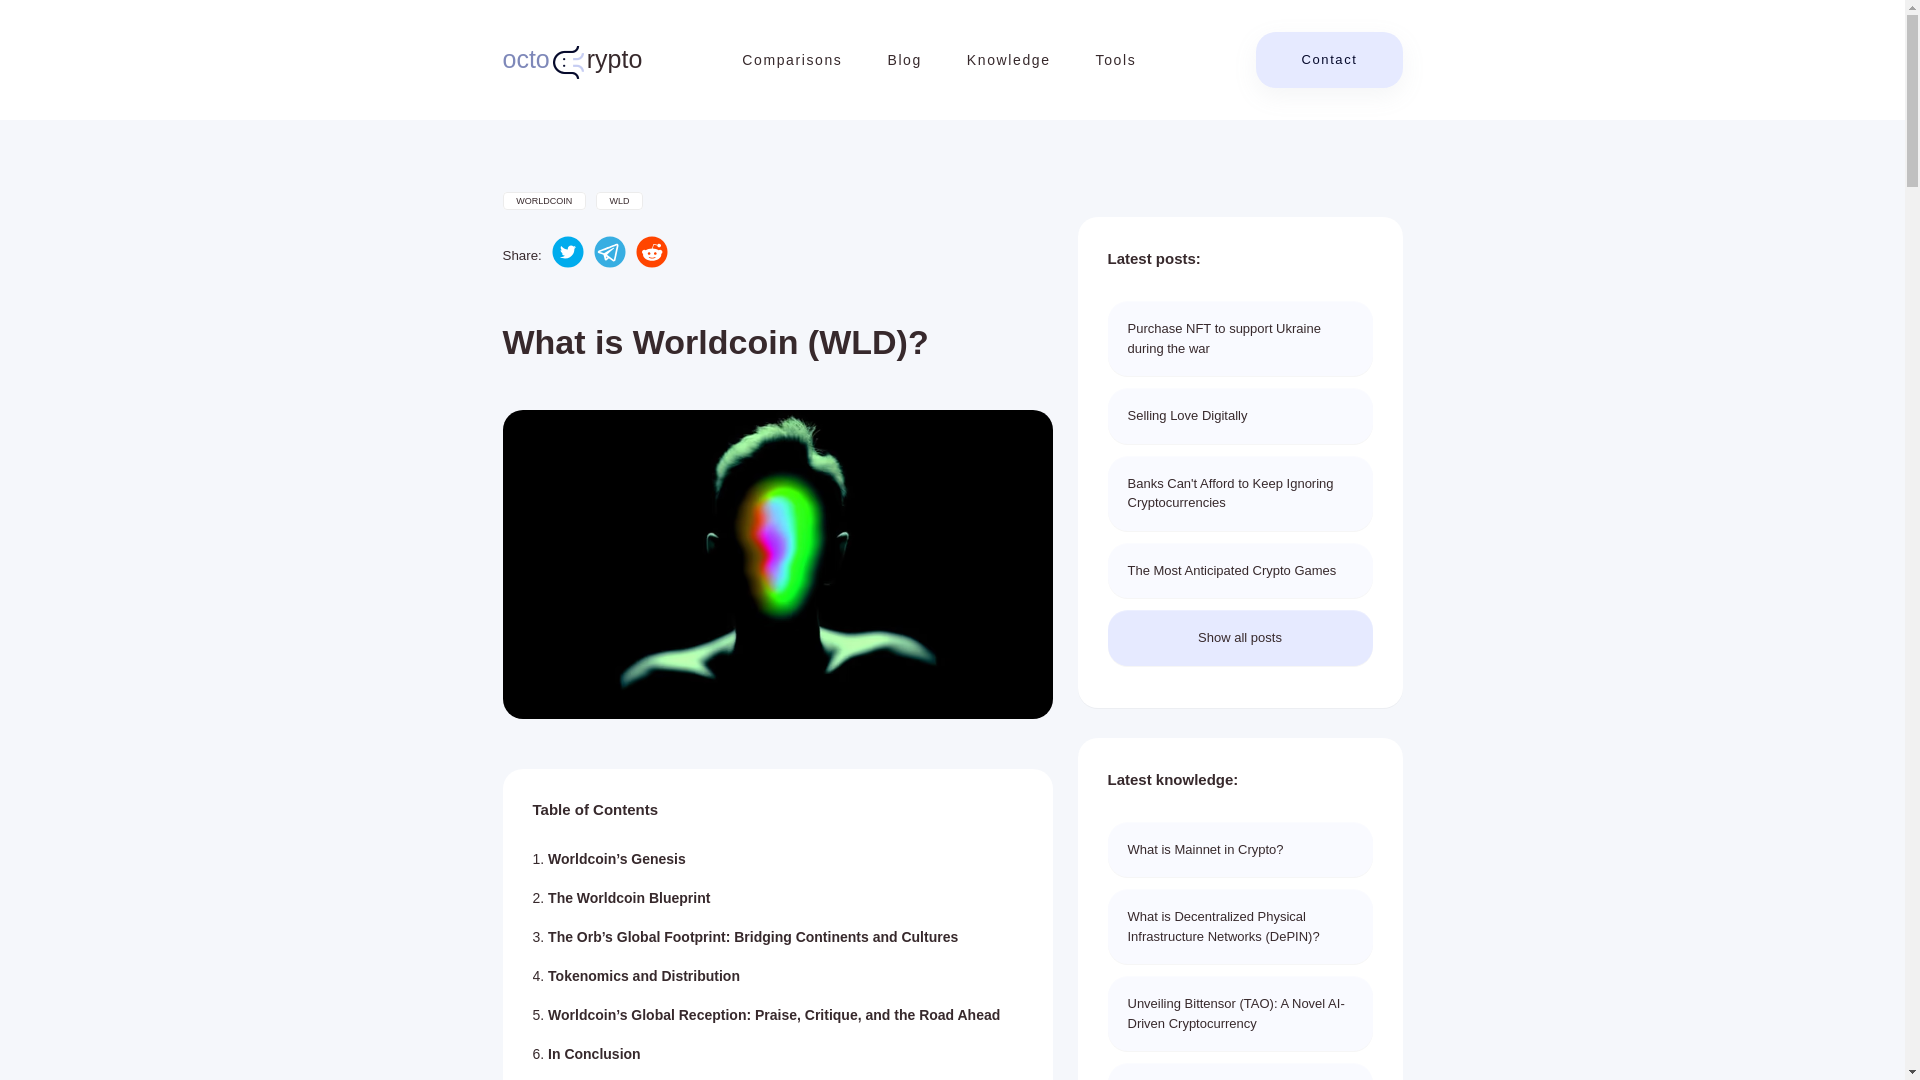  What do you see at coordinates (1240, 338) in the screenshot?
I see `Blog` at bounding box center [1240, 338].